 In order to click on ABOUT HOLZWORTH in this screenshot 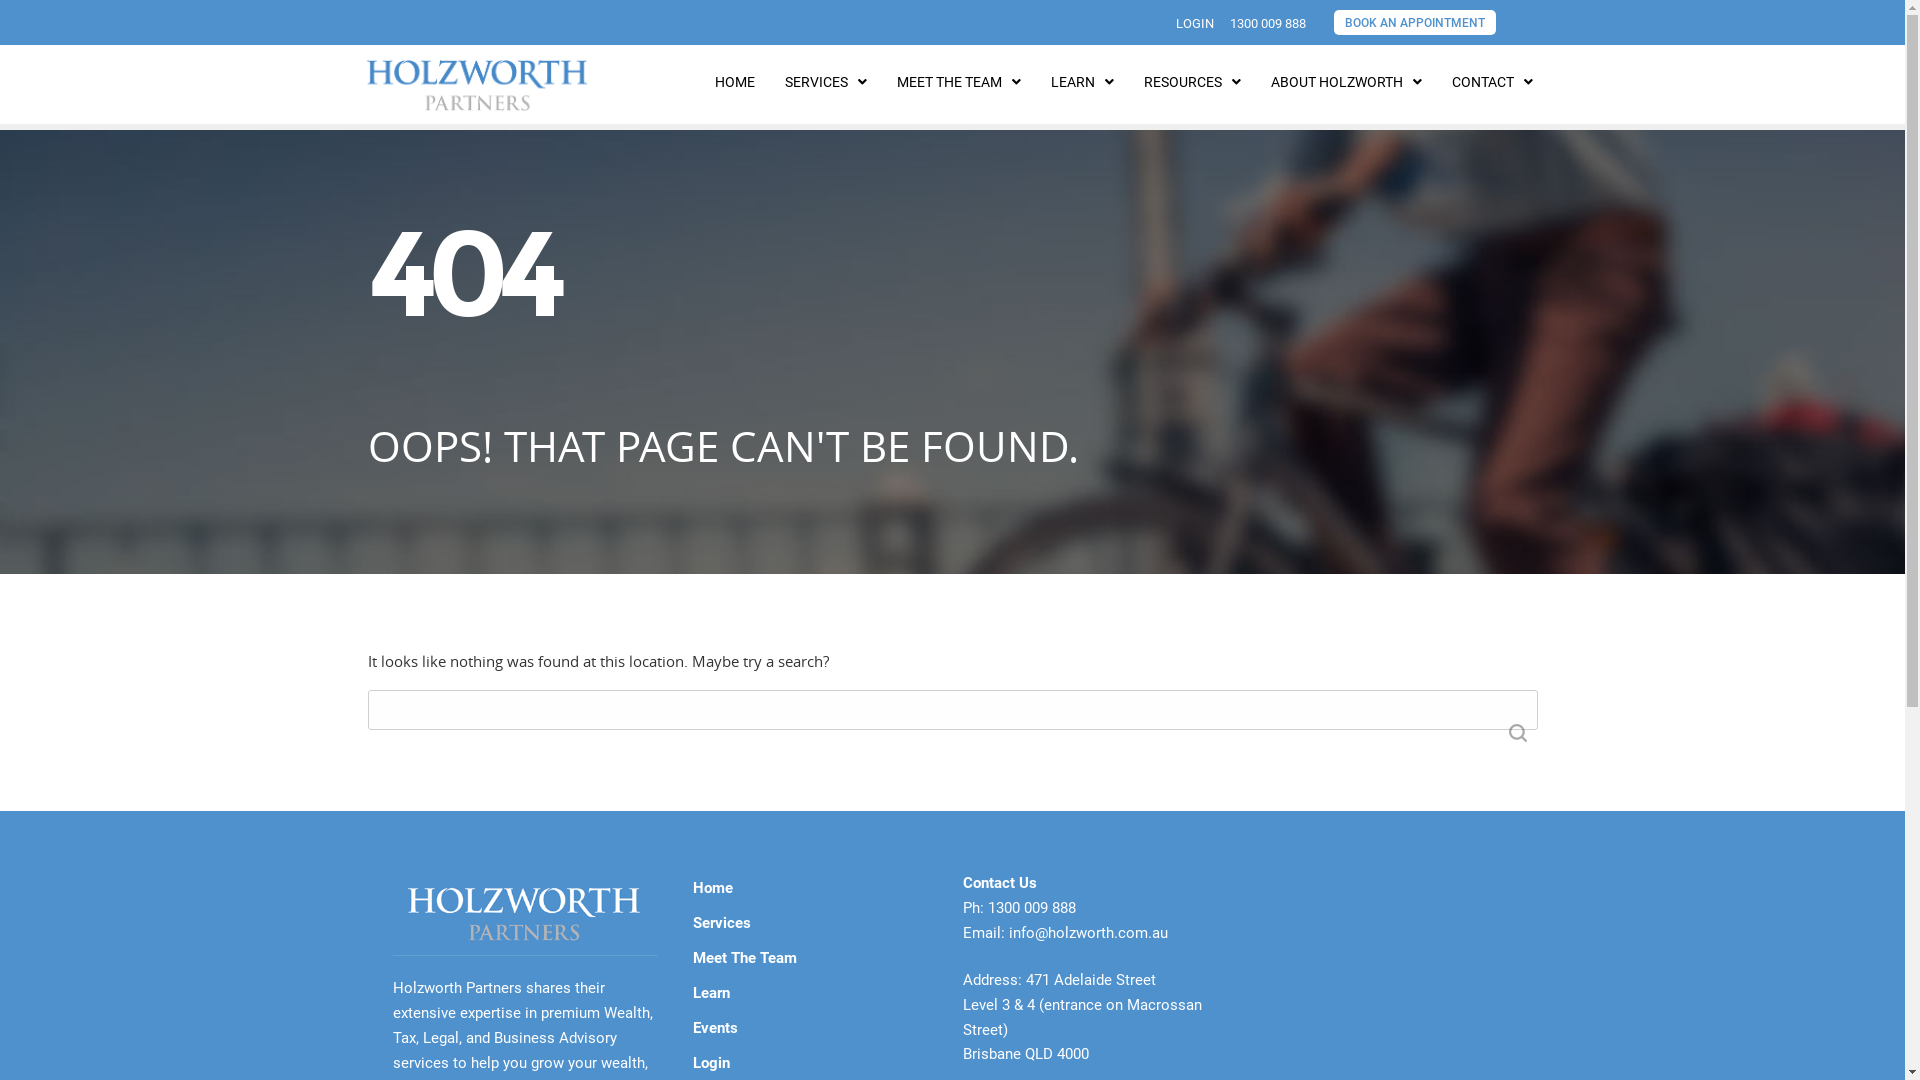, I will do `click(1346, 82)`.